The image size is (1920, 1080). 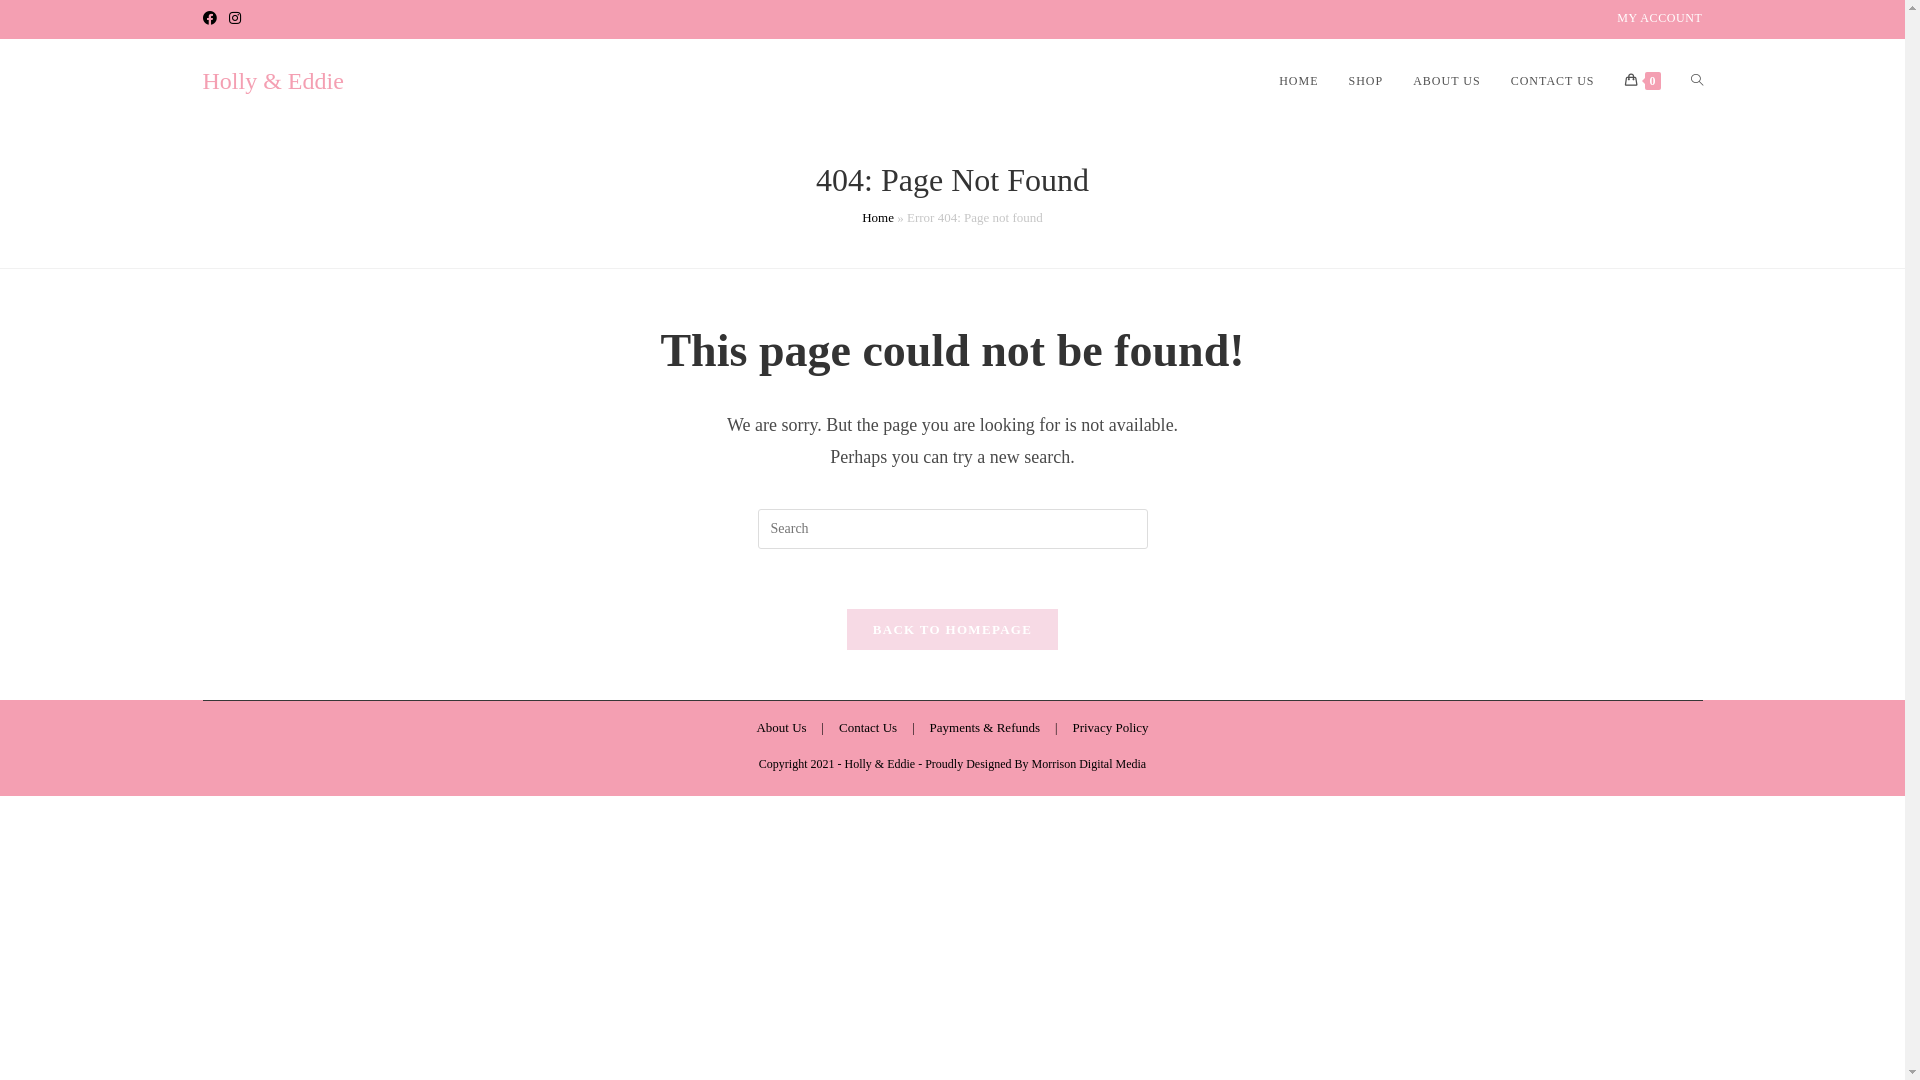 I want to click on BACK TO HOMEPAGE, so click(x=952, y=630).